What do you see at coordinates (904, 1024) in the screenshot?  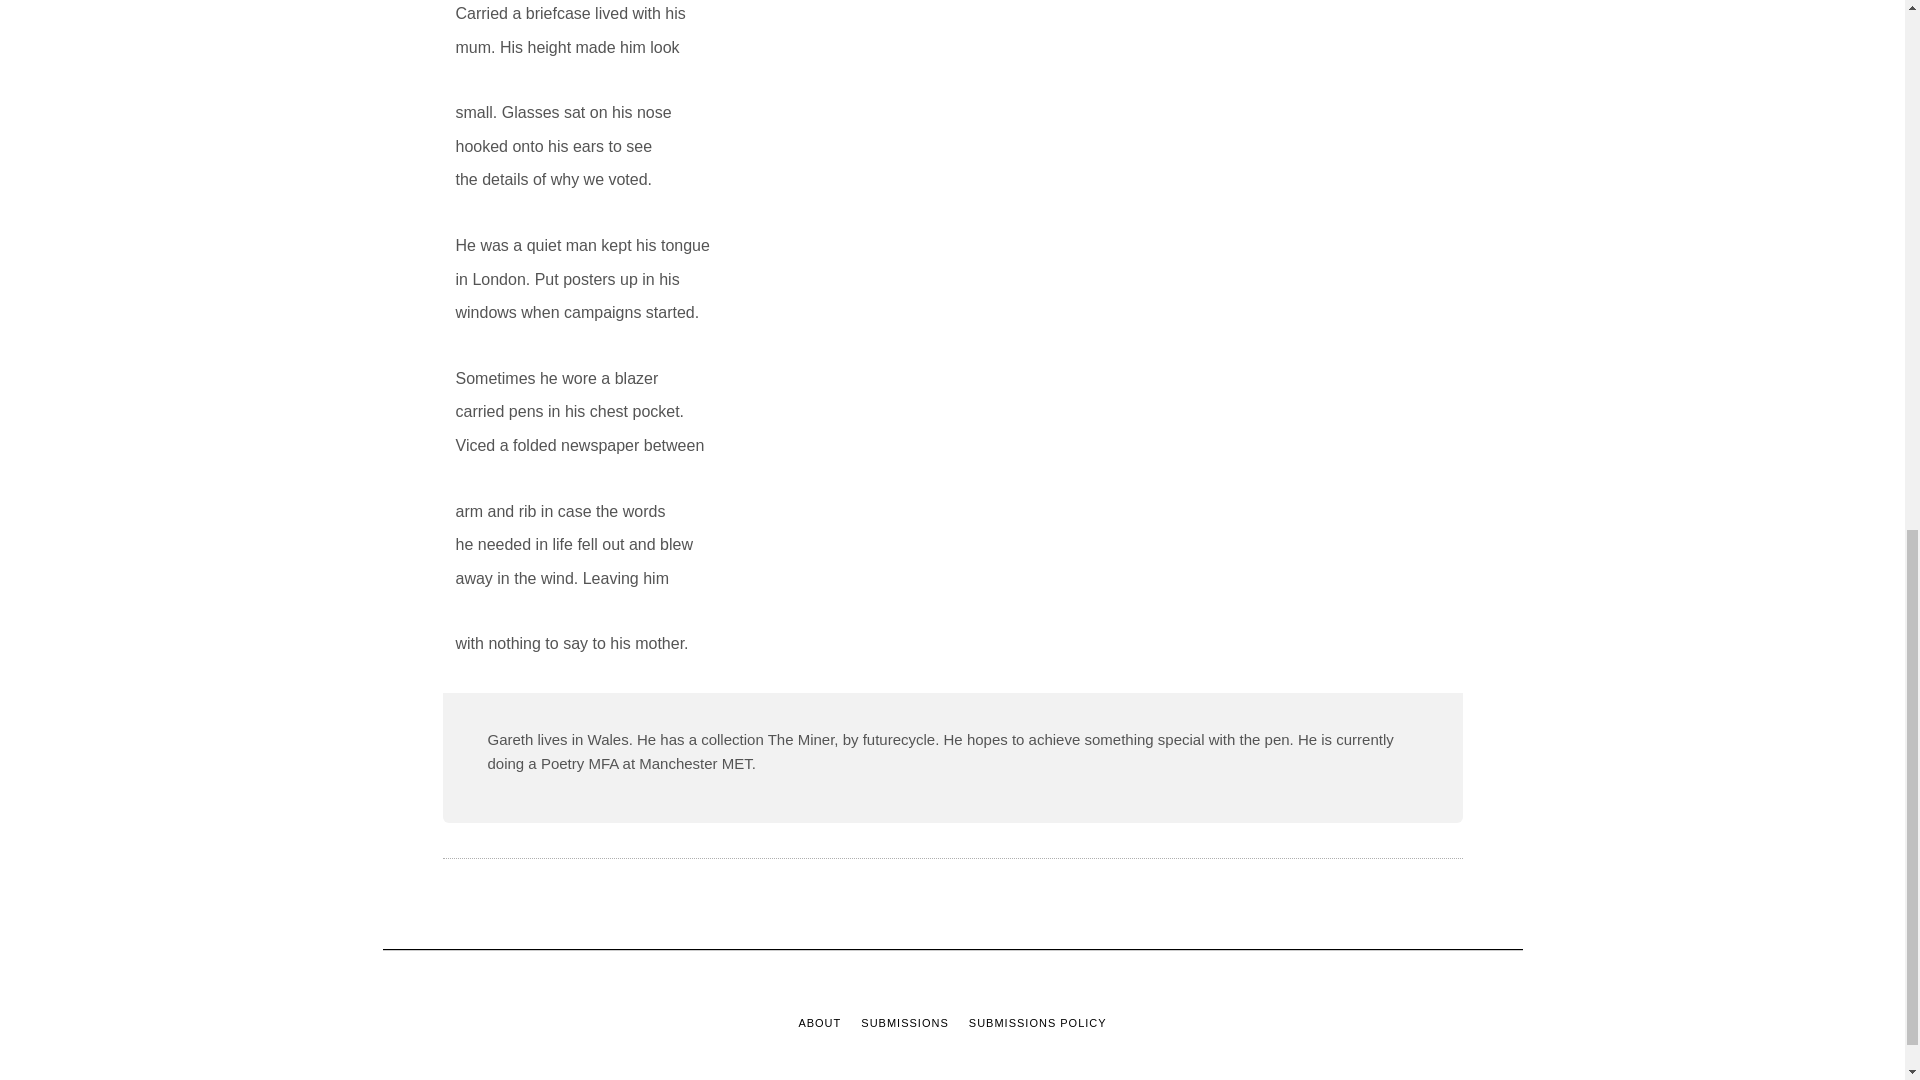 I see `SUBMISSIONS` at bounding box center [904, 1024].